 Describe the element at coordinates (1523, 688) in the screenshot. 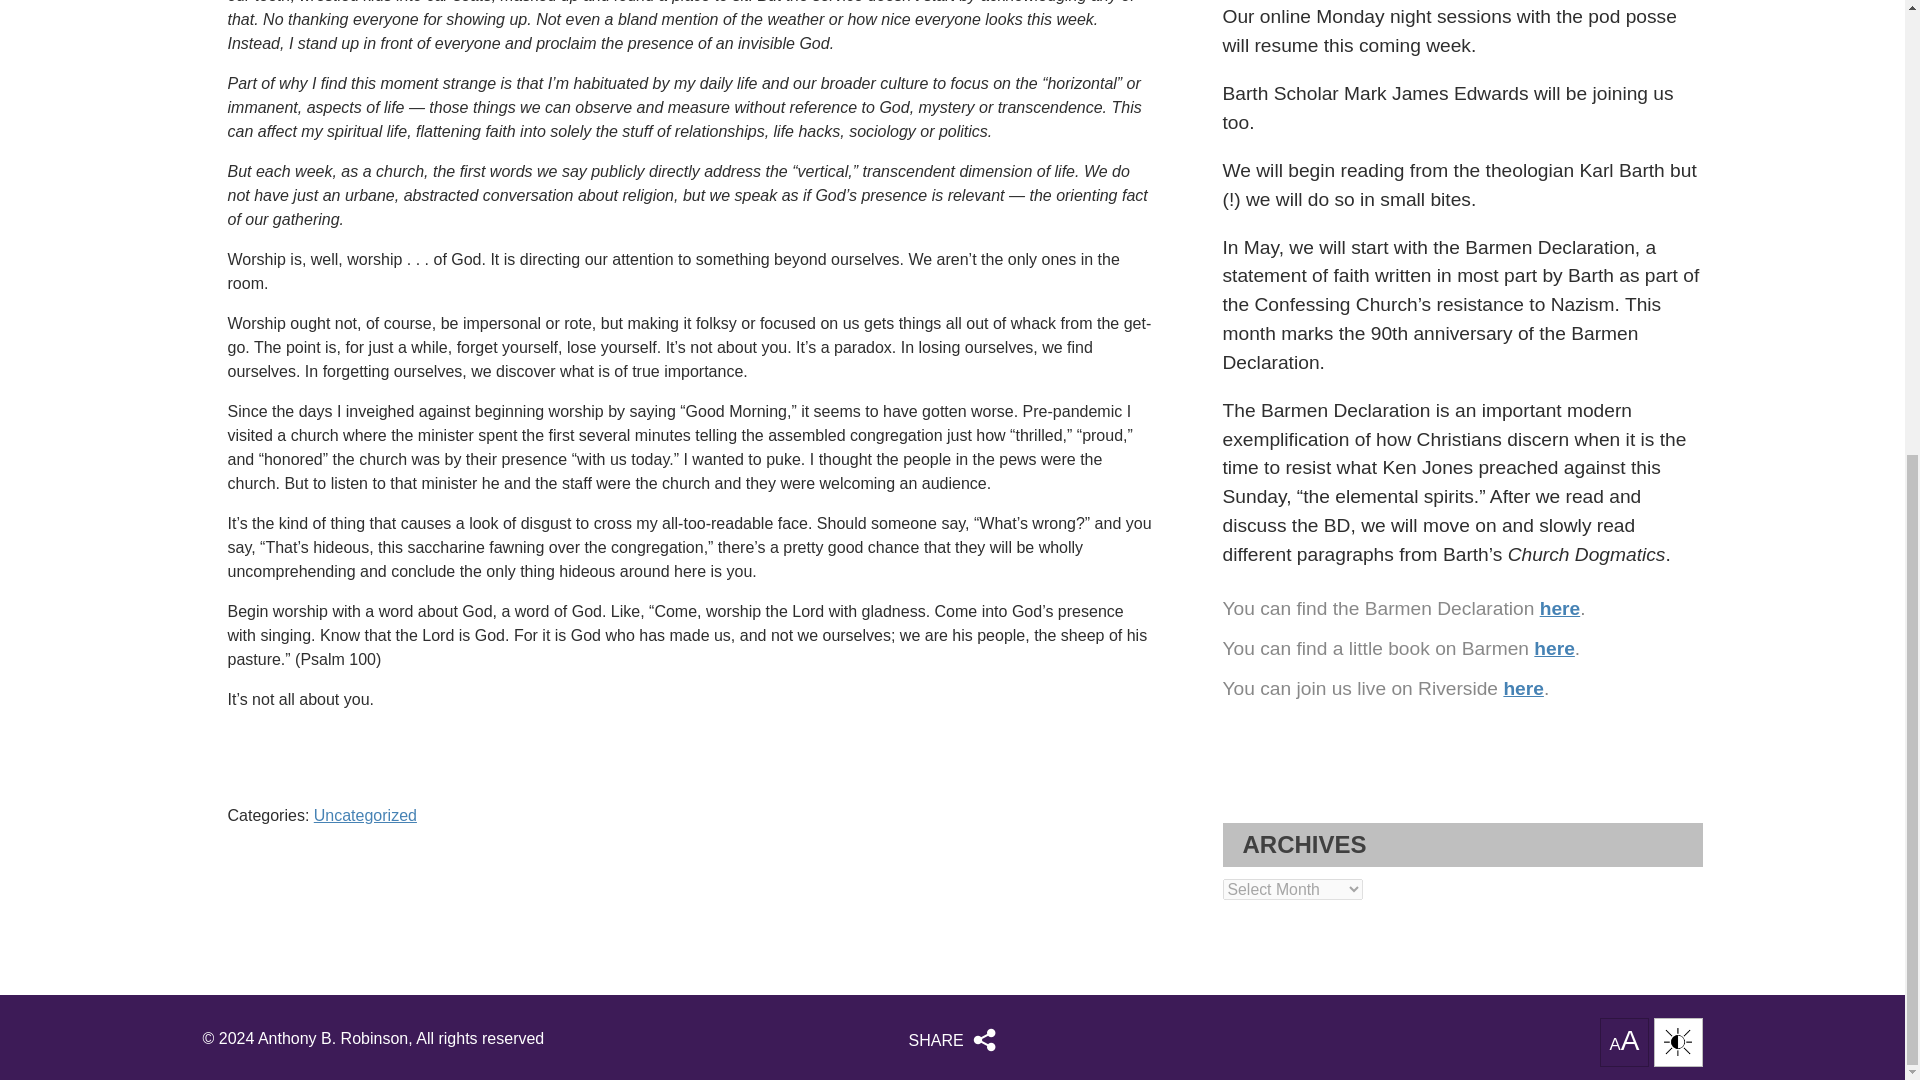

I see `here` at that location.